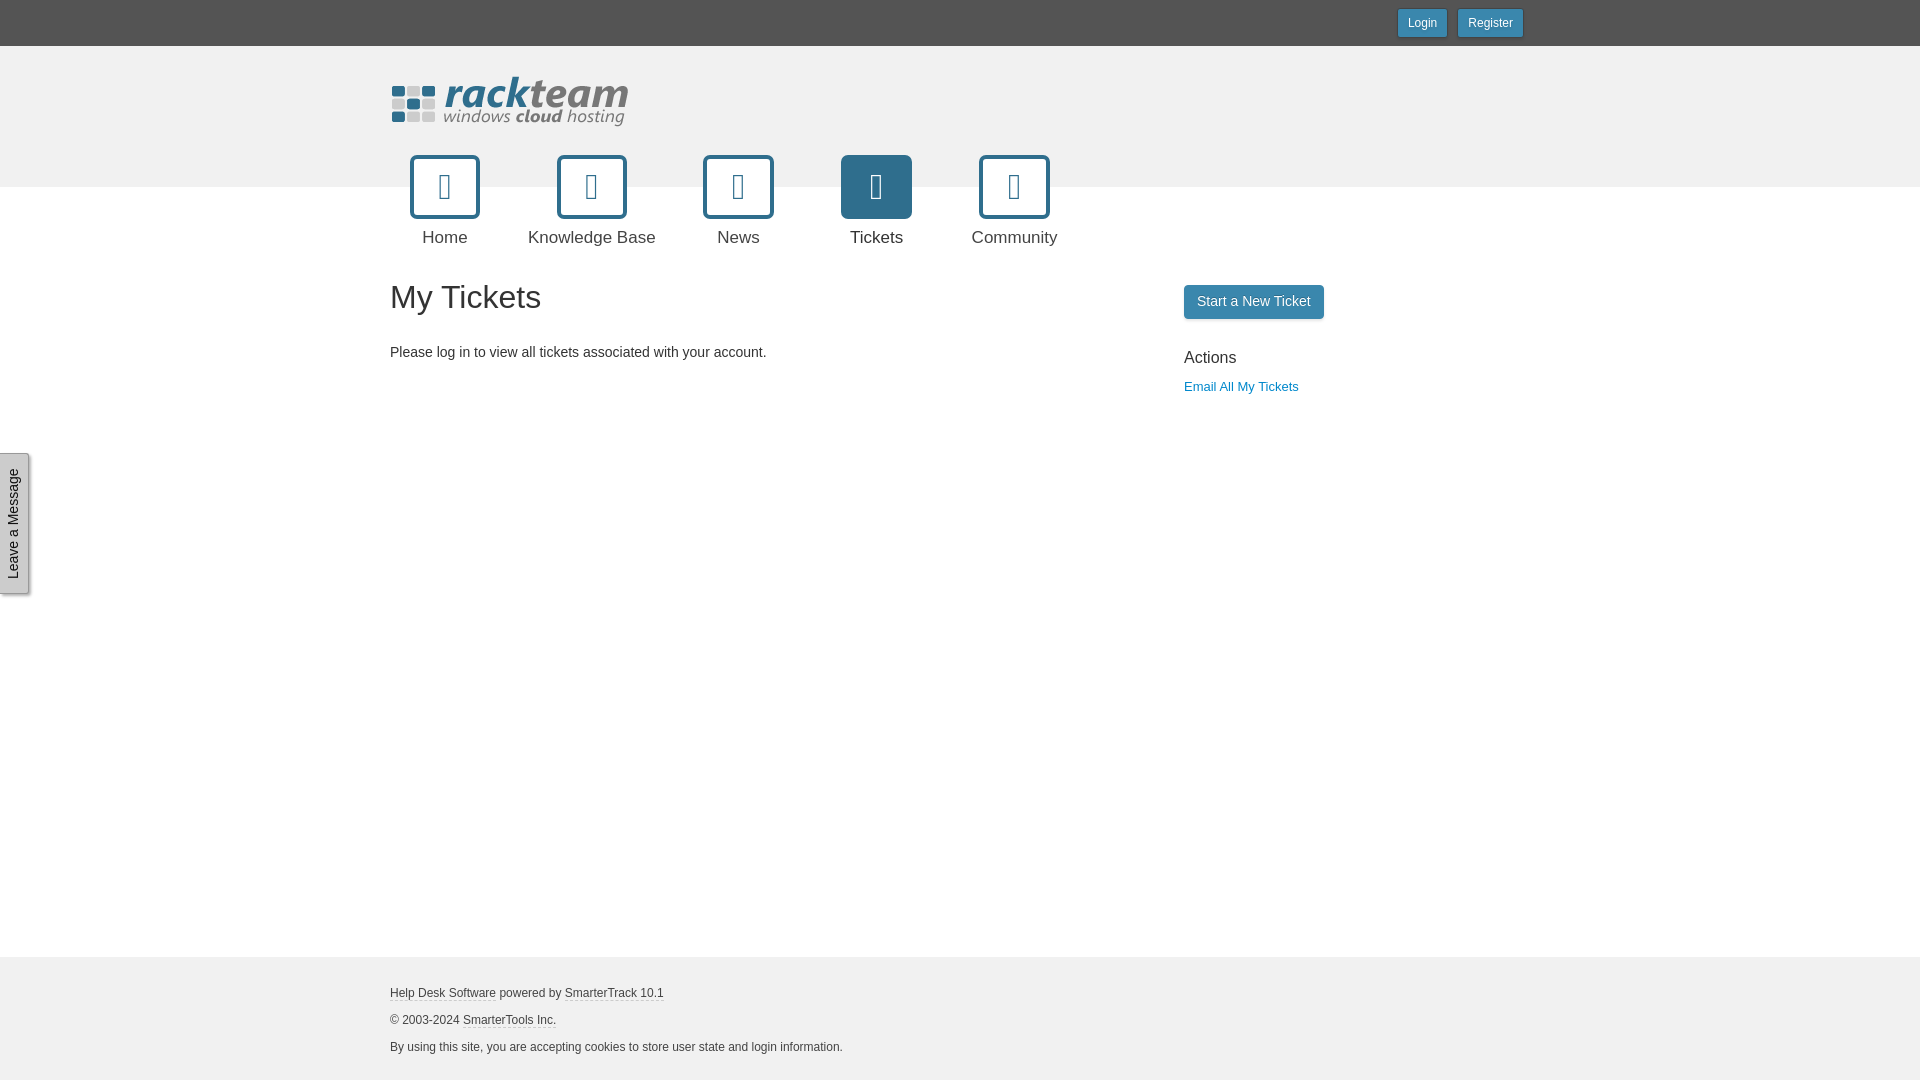 The image size is (1920, 1080). I want to click on Tickets, so click(876, 217).